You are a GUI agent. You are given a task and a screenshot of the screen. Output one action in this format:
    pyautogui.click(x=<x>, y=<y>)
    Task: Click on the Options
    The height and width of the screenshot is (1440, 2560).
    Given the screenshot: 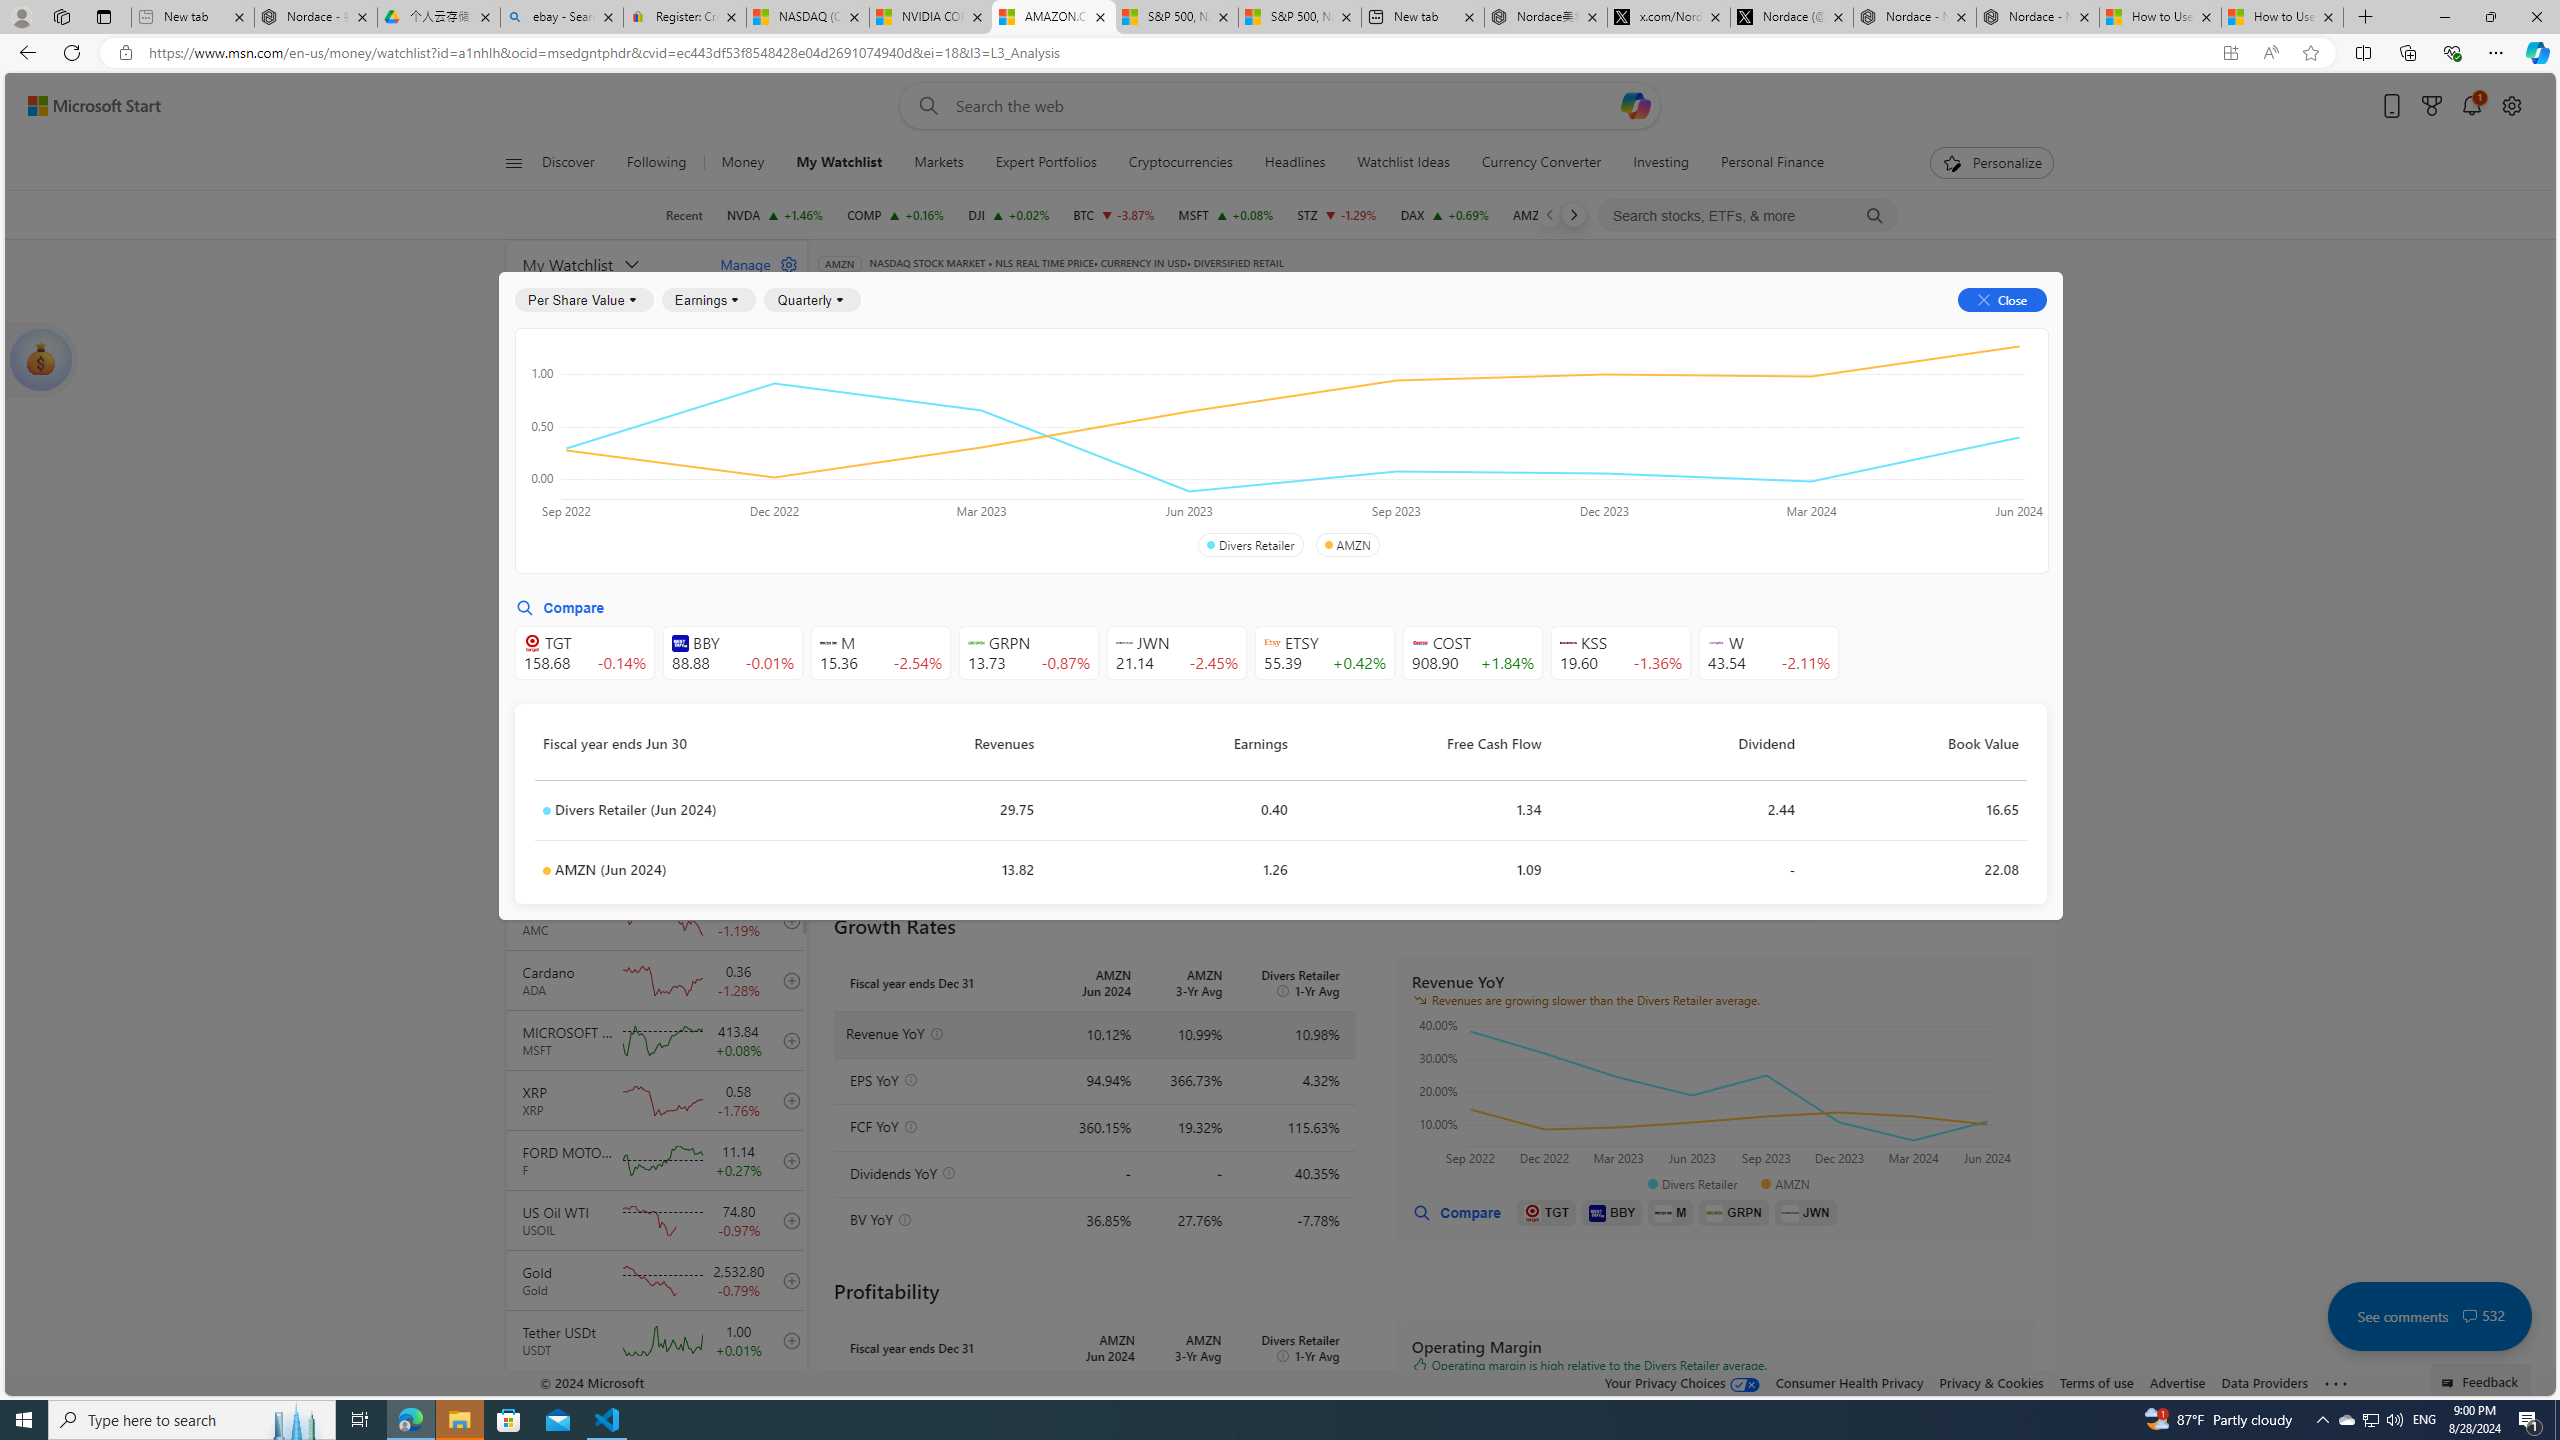 What is the action you would take?
    pyautogui.click(x=1974, y=332)
    